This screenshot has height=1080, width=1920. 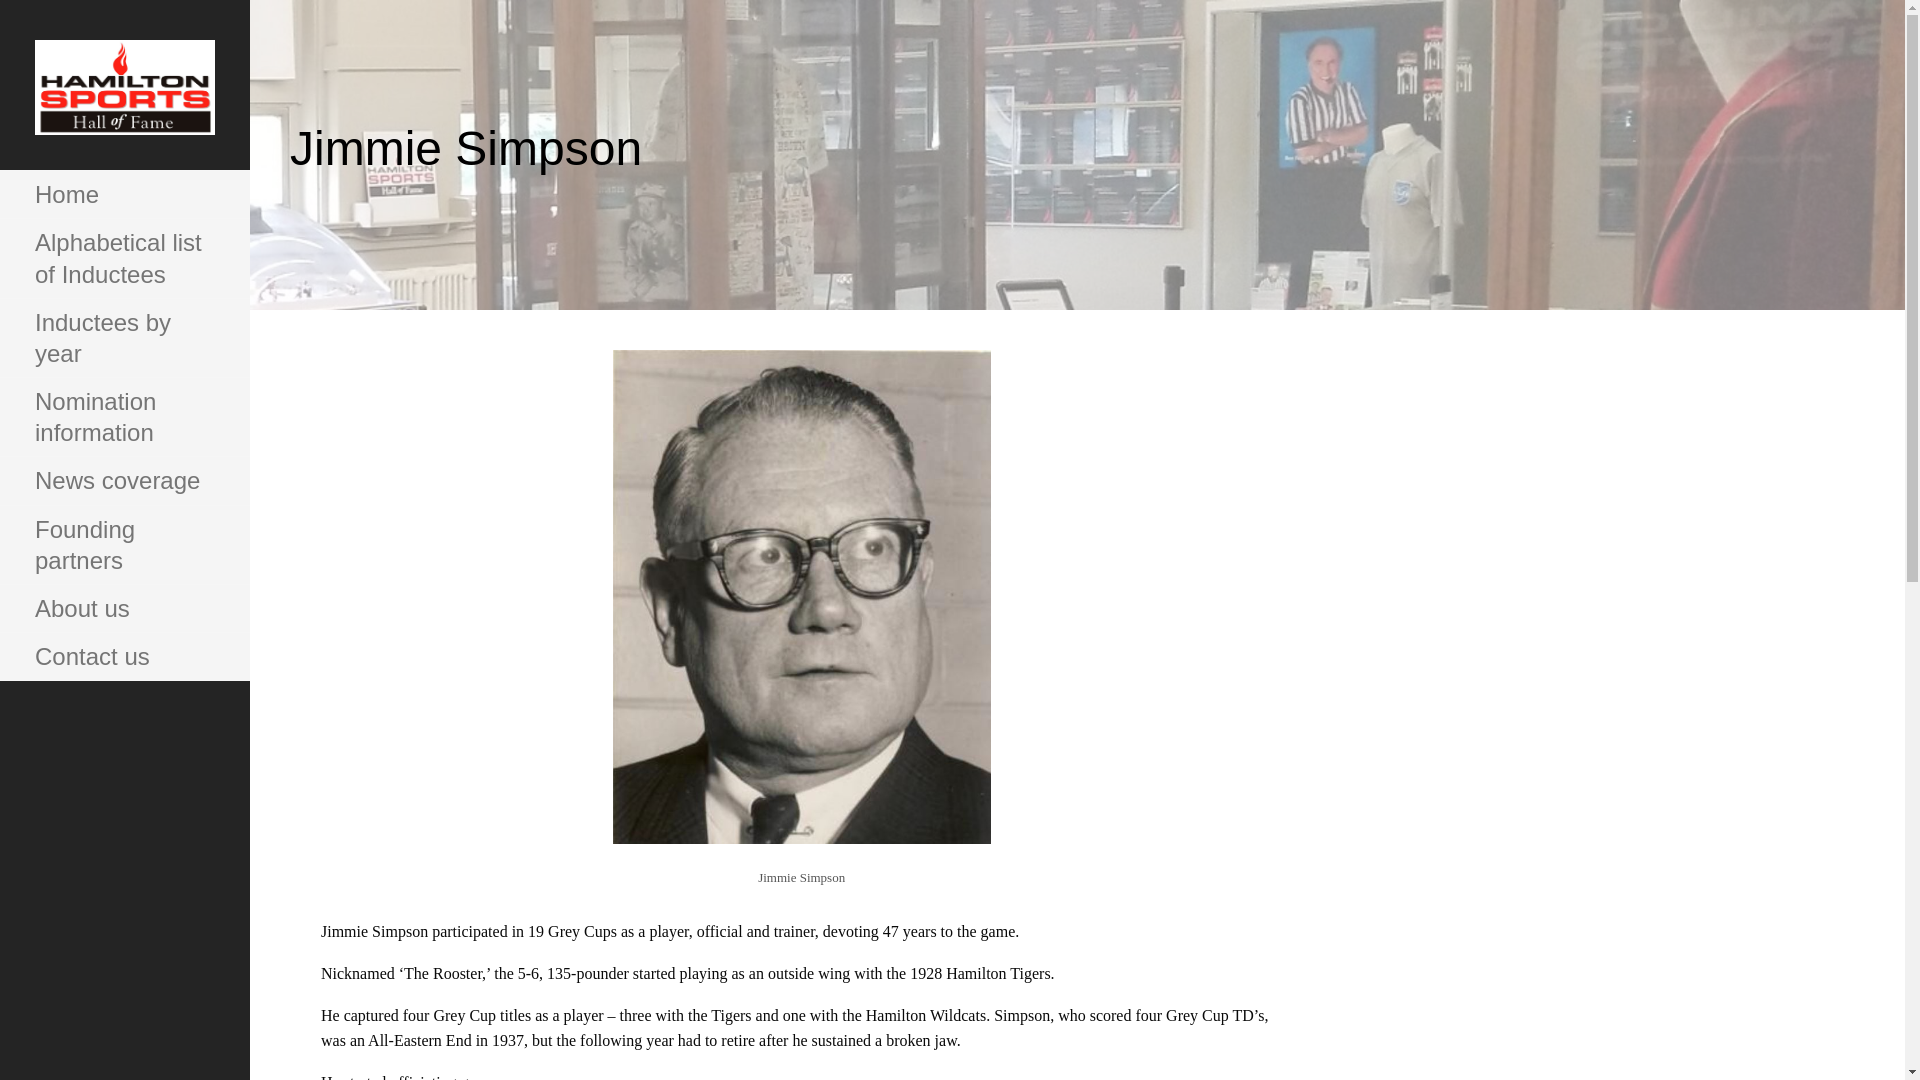 What do you see at coordinates (142, 186) in the screenshot?
I see `HAMILTON SPORTS HALL OF FAME` at bounding box center [142, 186].